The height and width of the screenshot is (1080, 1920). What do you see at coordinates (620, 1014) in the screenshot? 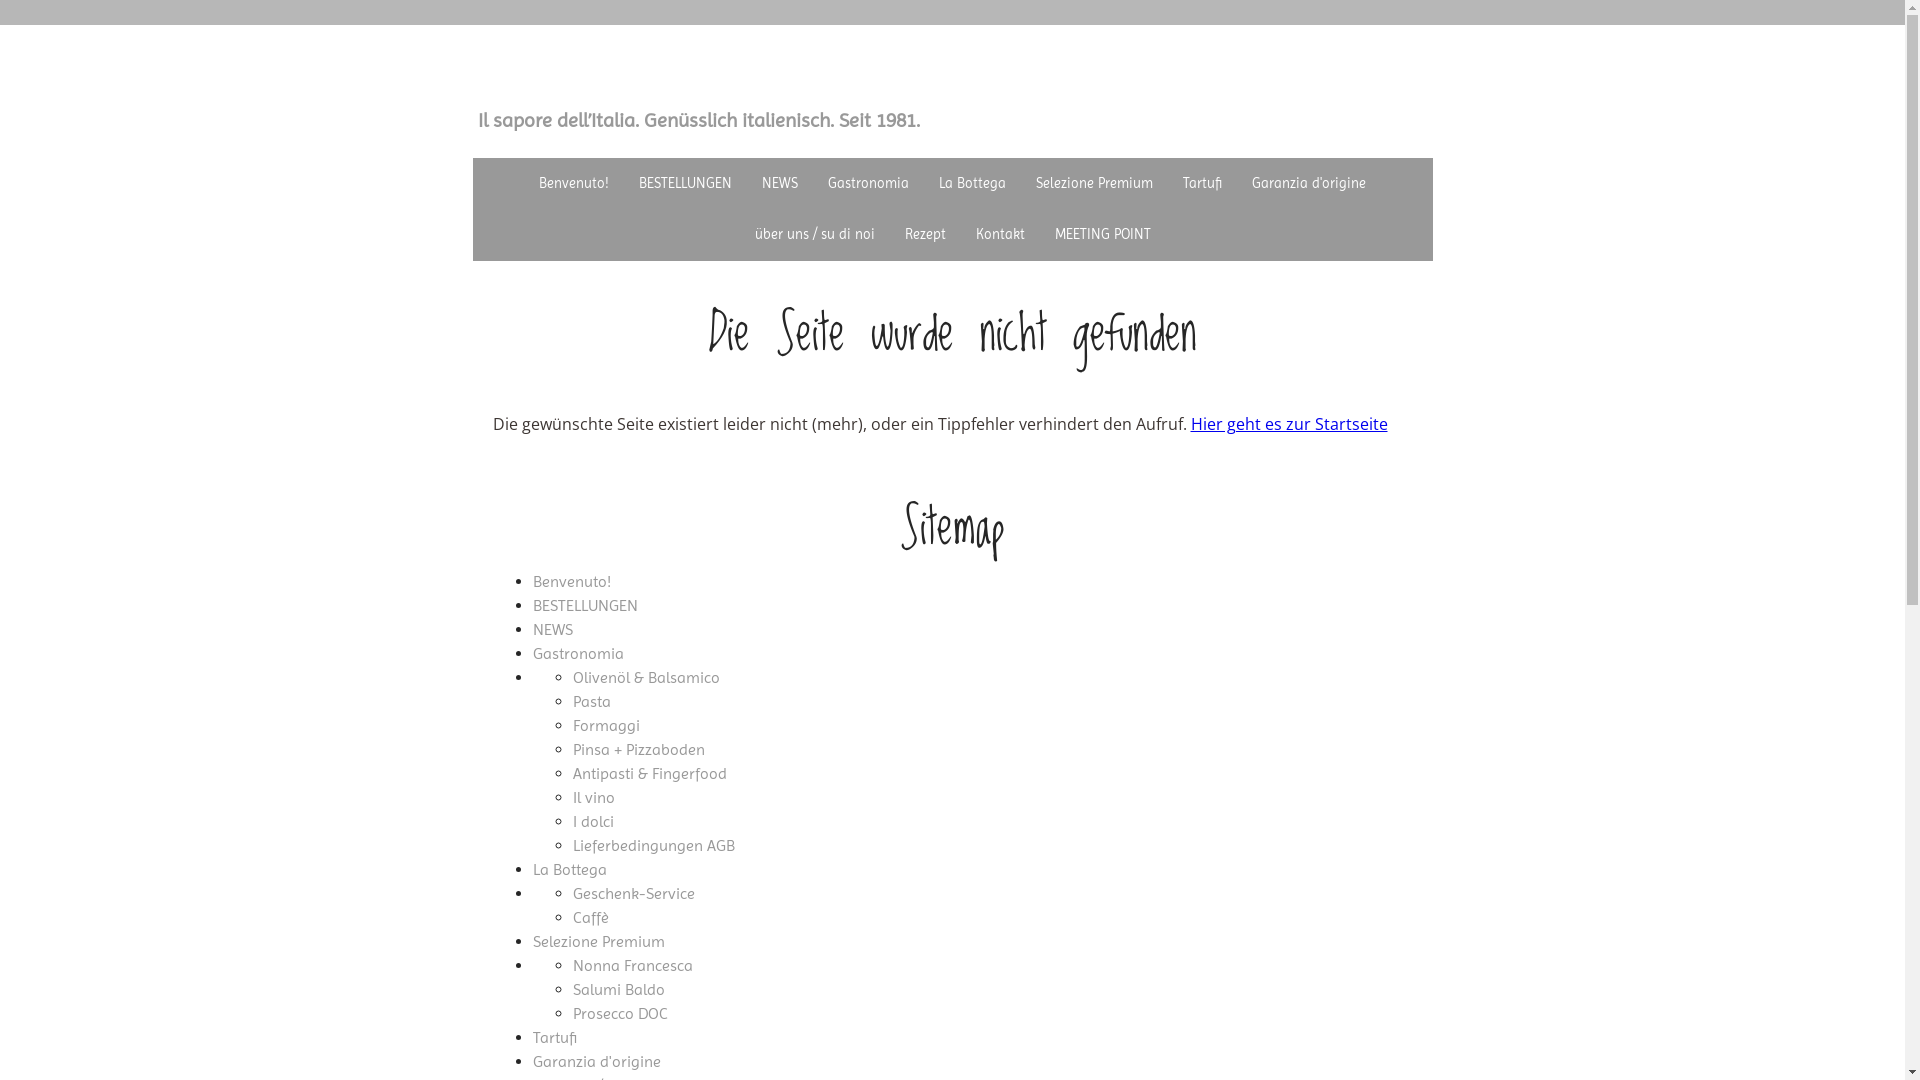
I see `Prosecco DOC` at bounding box center [620, 1014].